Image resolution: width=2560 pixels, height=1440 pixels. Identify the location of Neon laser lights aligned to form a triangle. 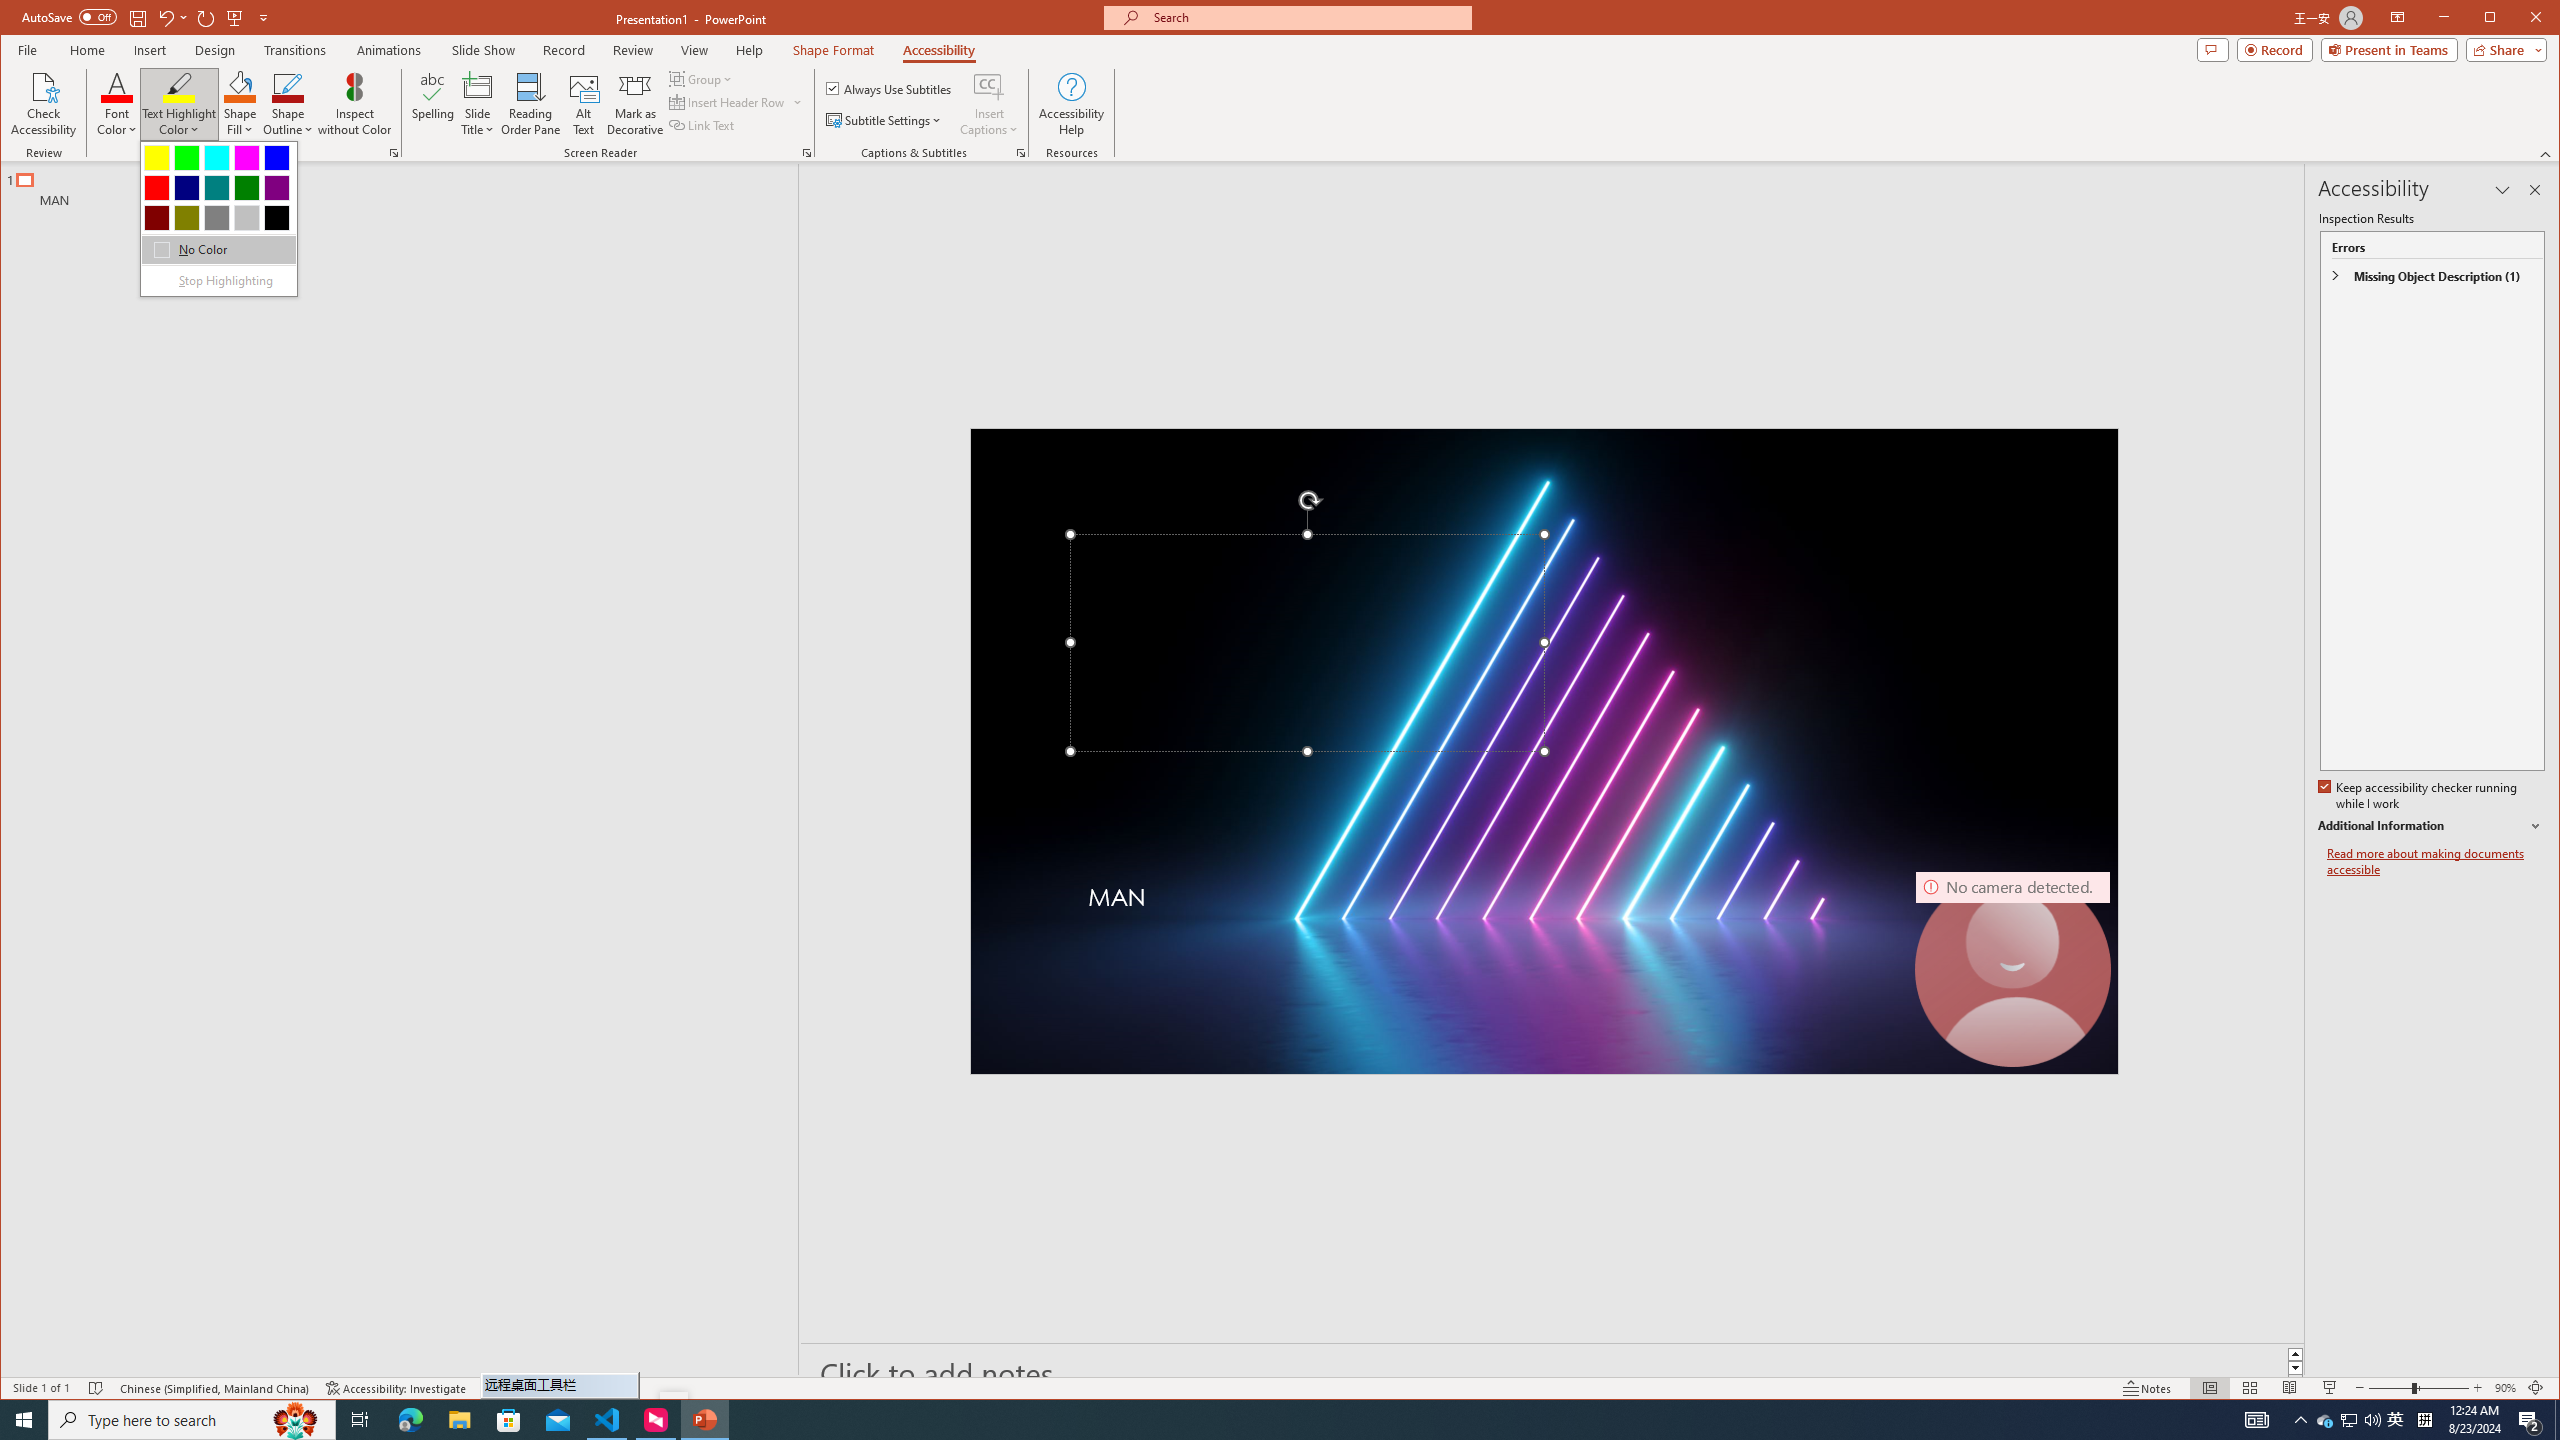
(1544, 752).